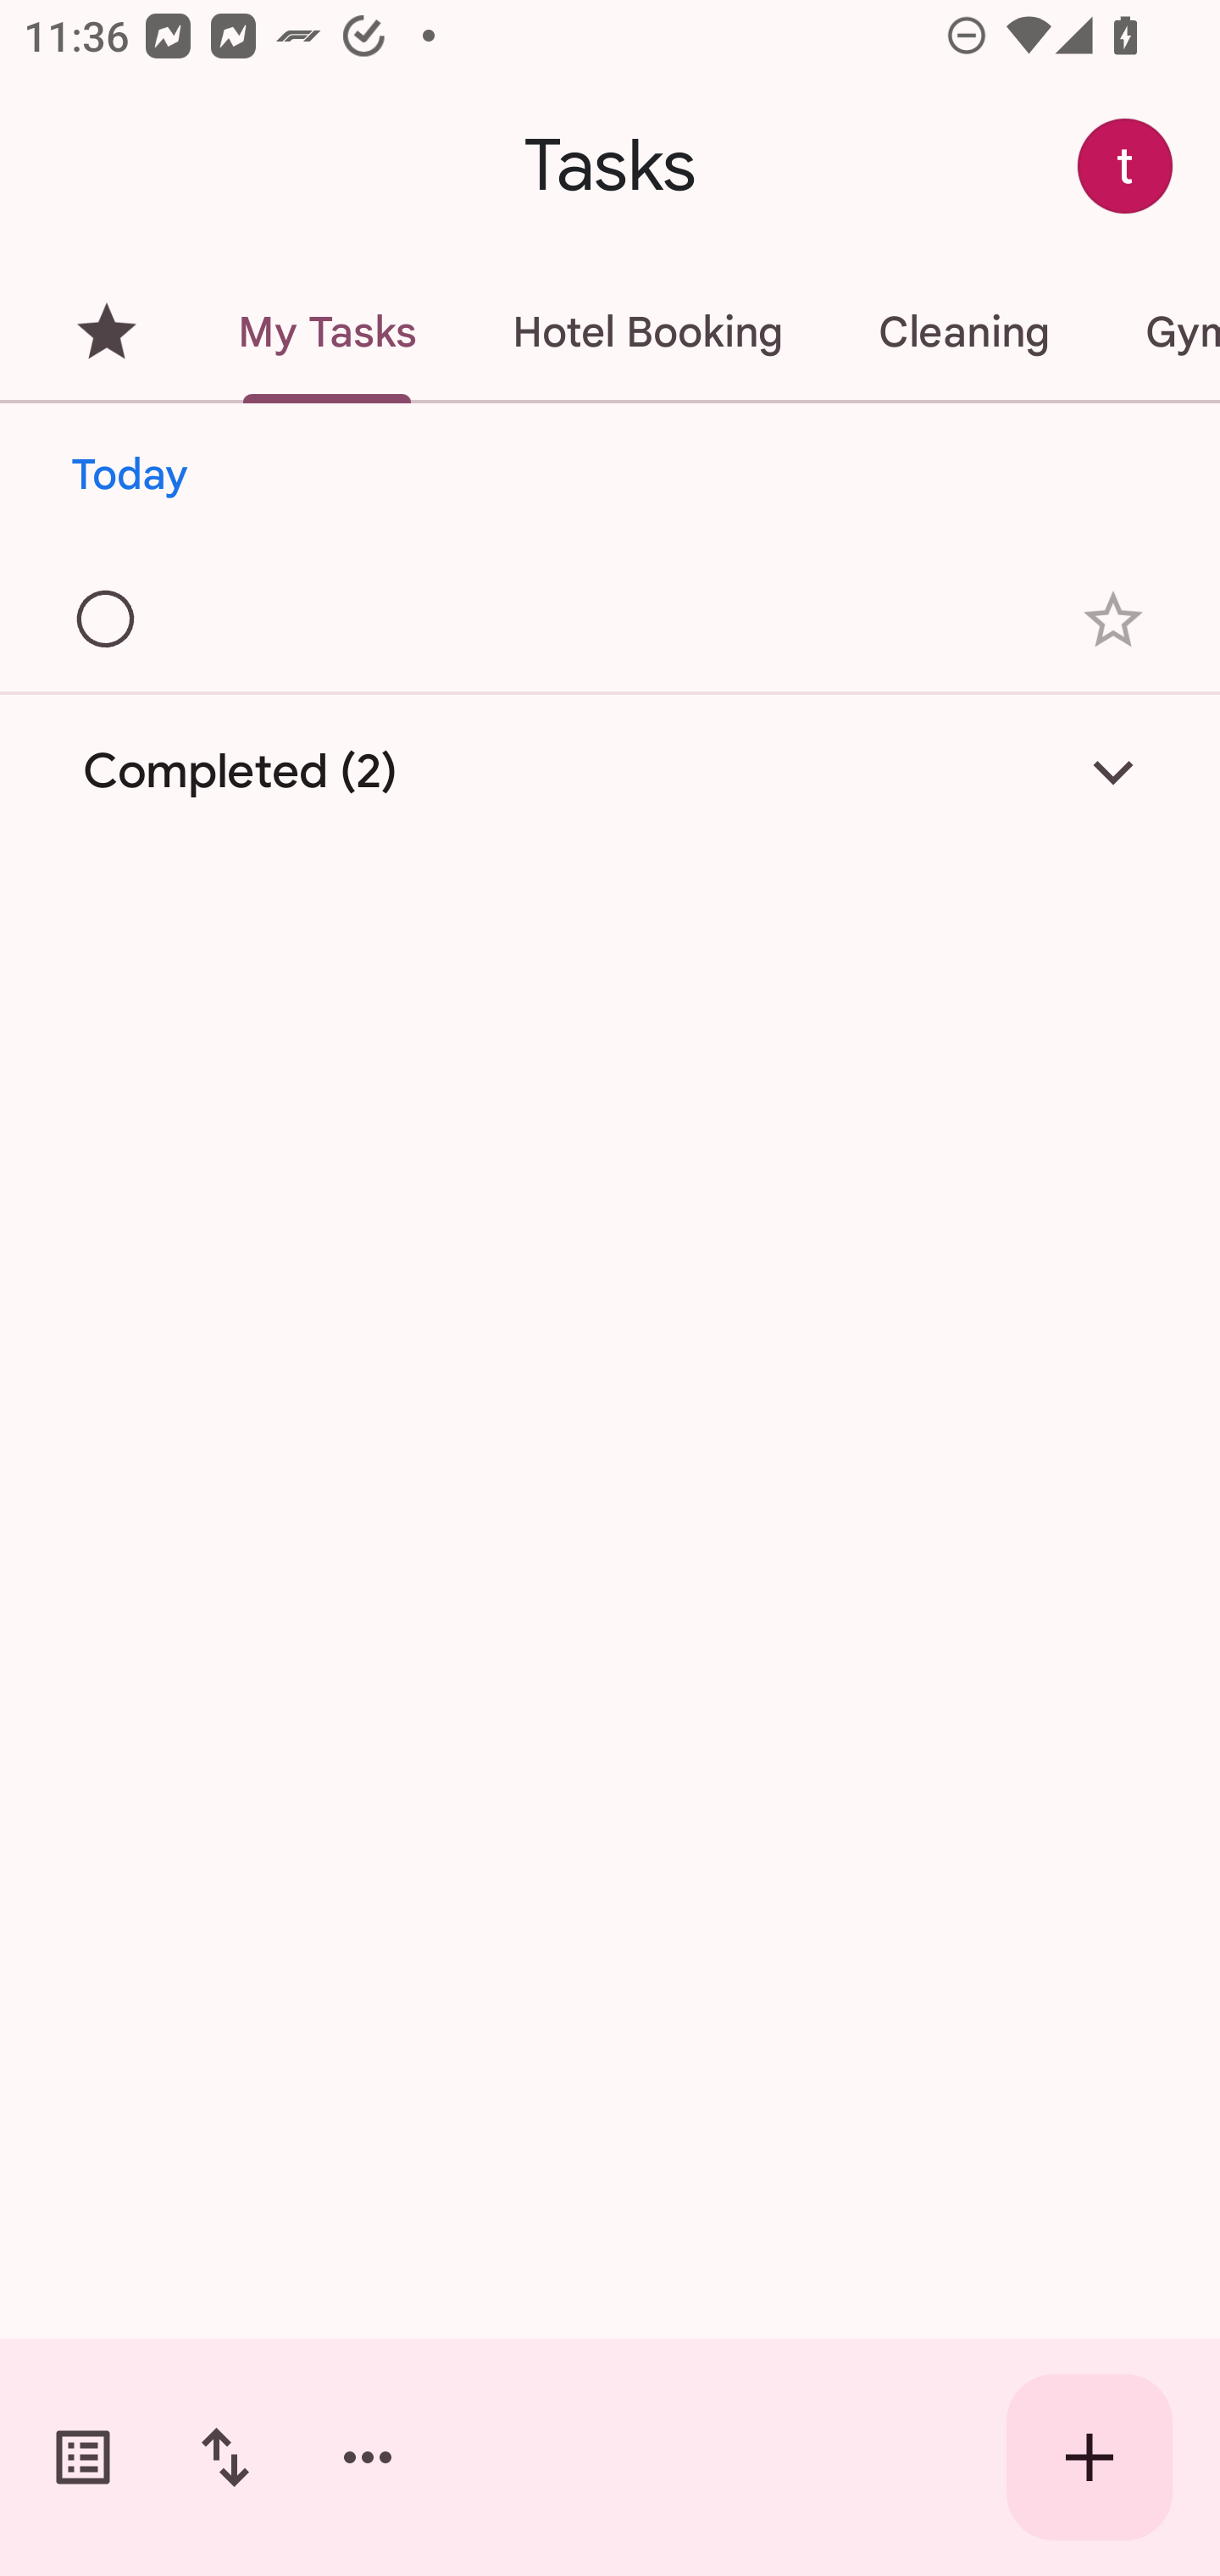  Describe the element at coordinates (1090, 2457) in the screenshot. I see `Create new task` at that location.